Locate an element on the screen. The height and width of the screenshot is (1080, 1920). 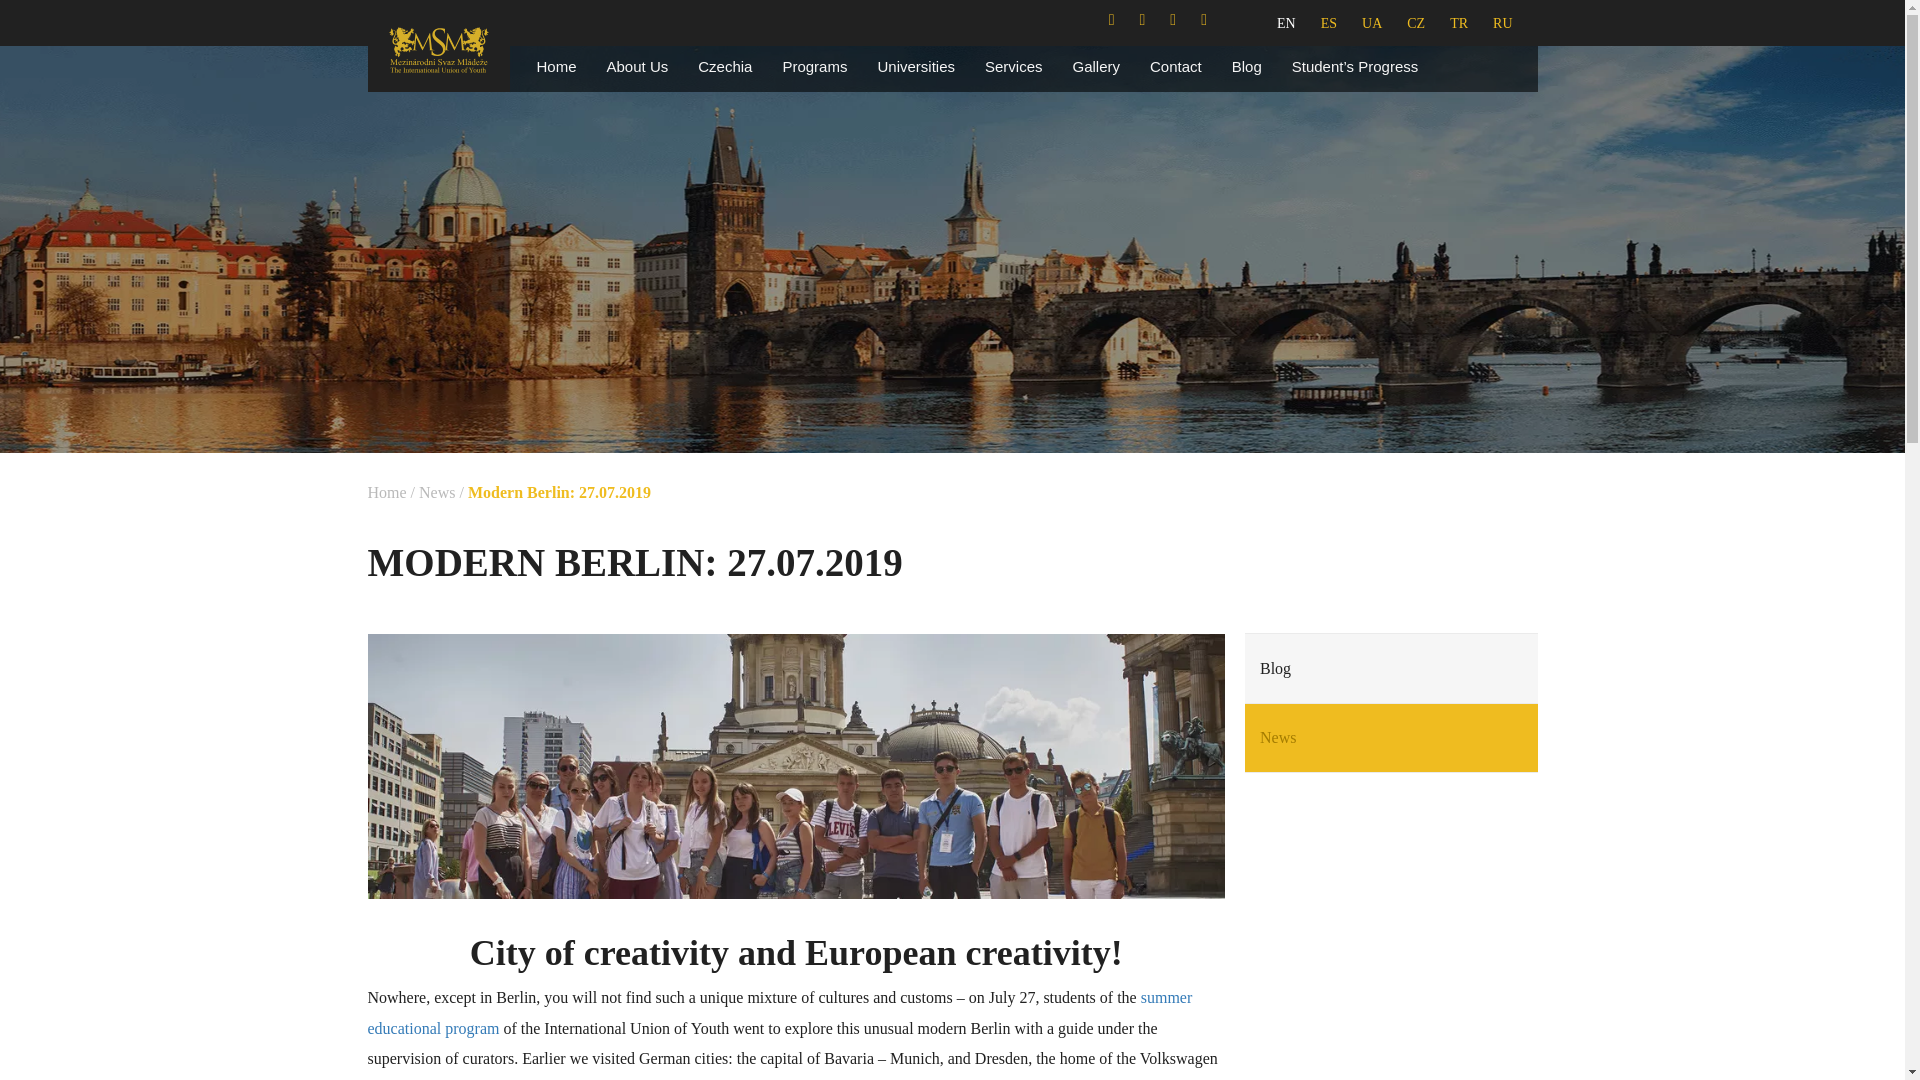
EN is located at coordinates (1286, 24).